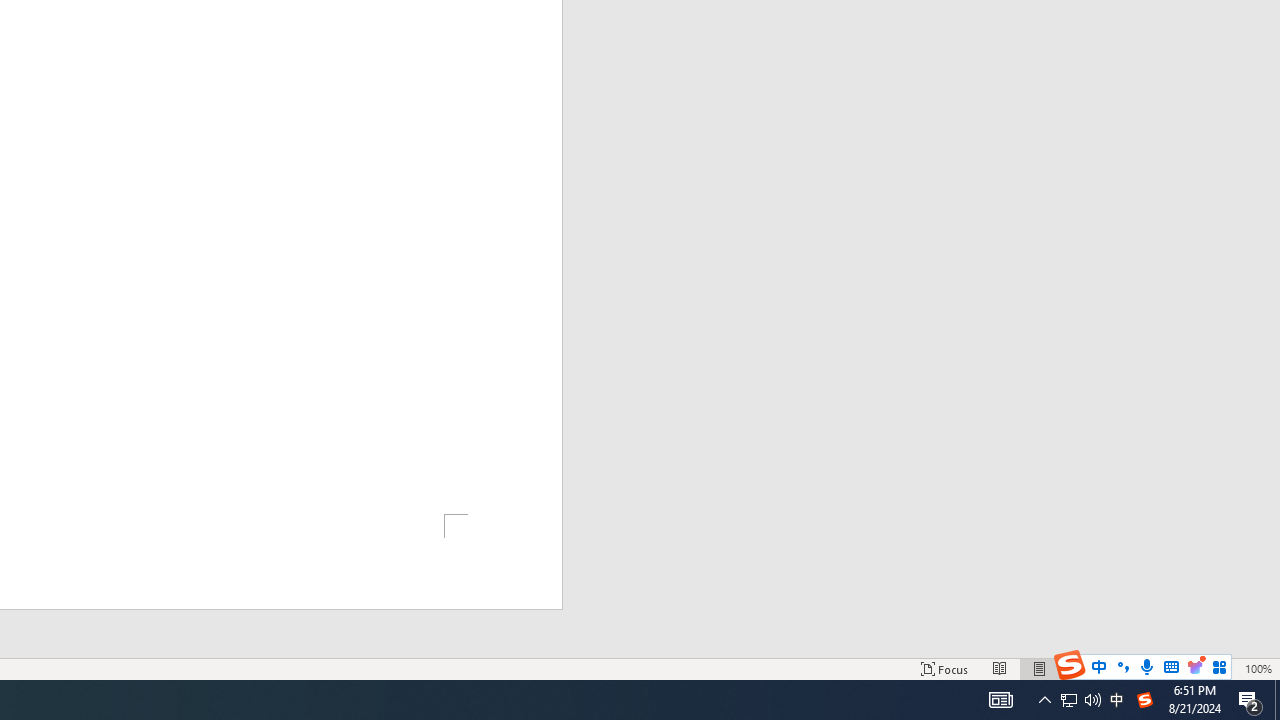 The height and width of the screenshot is (720, 1280). What do you see at coordinates (1079, 668) in the screenshot?
I see `Web Layout` at bounding box center [1079, 668].